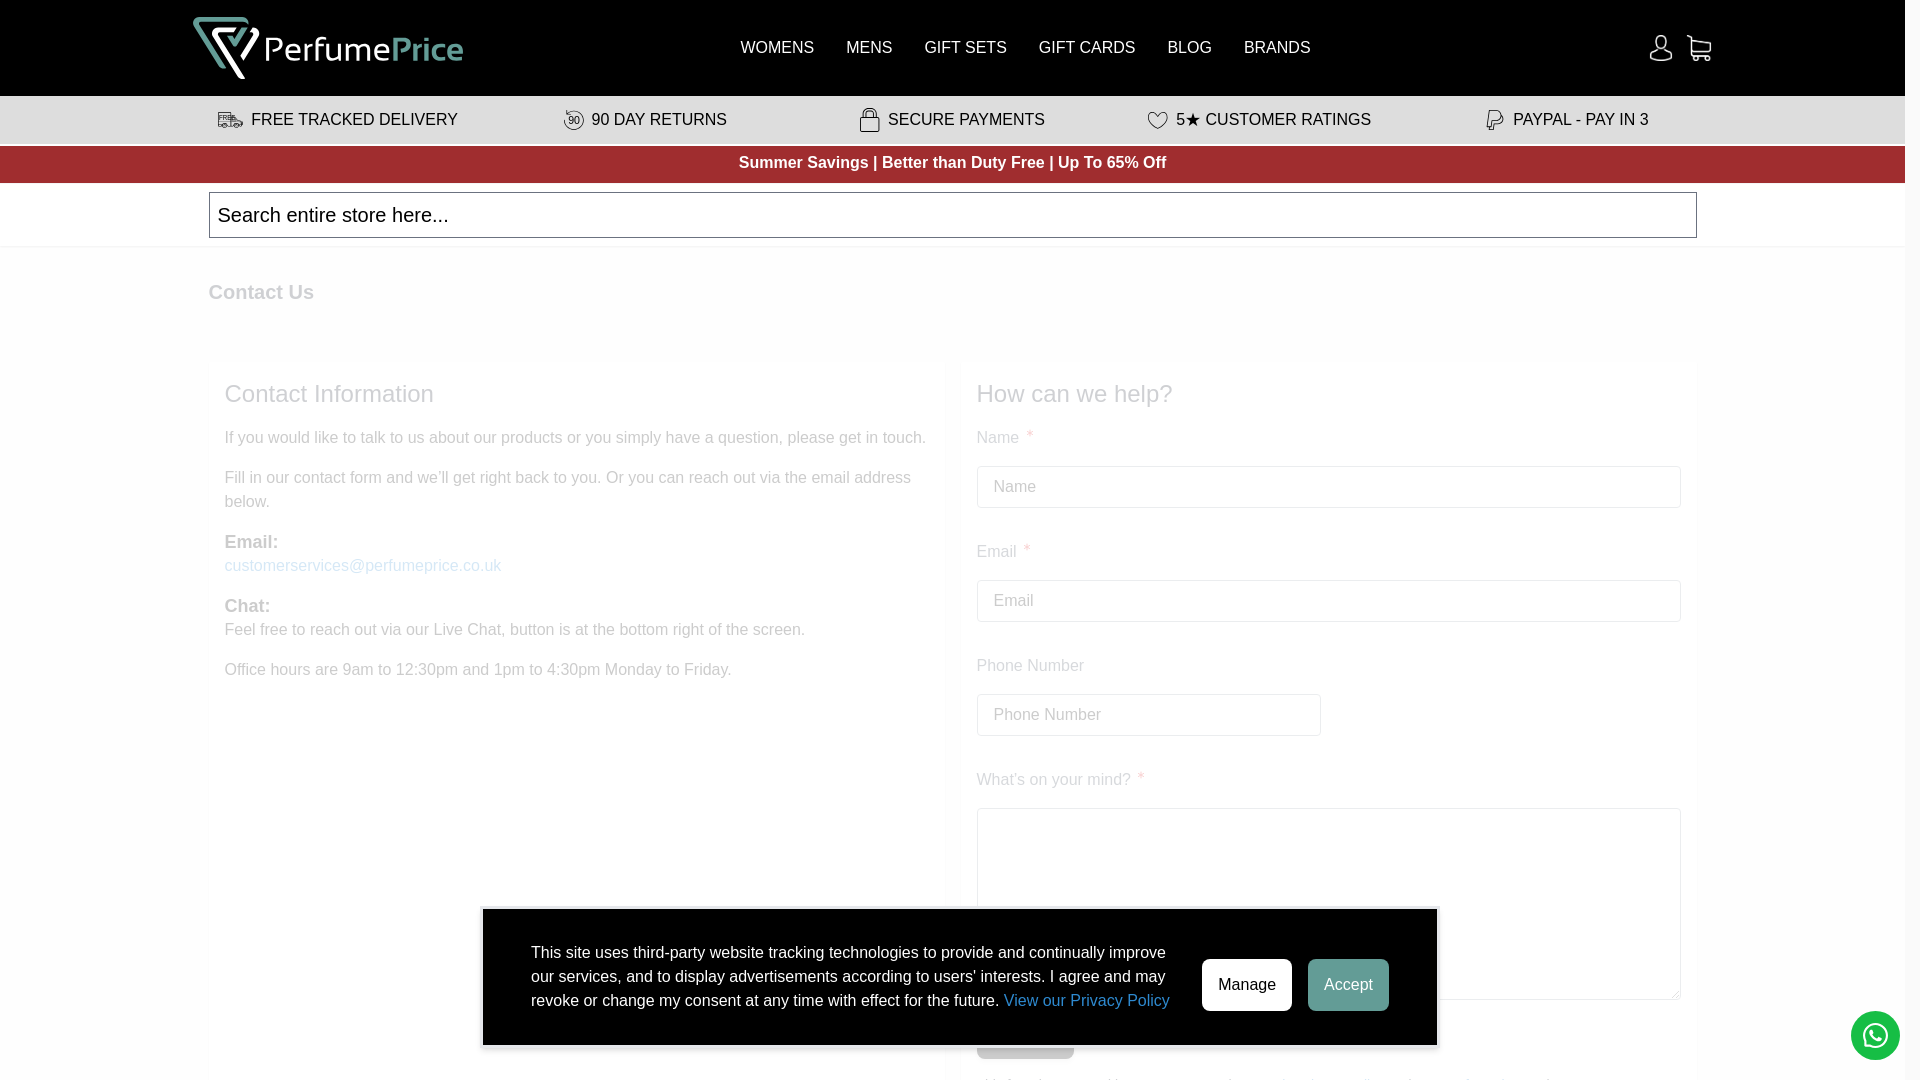 The height and width of the screenshot is (1080, 1920). I want to click on View our Privacy Policy, so click(1086, 1000).